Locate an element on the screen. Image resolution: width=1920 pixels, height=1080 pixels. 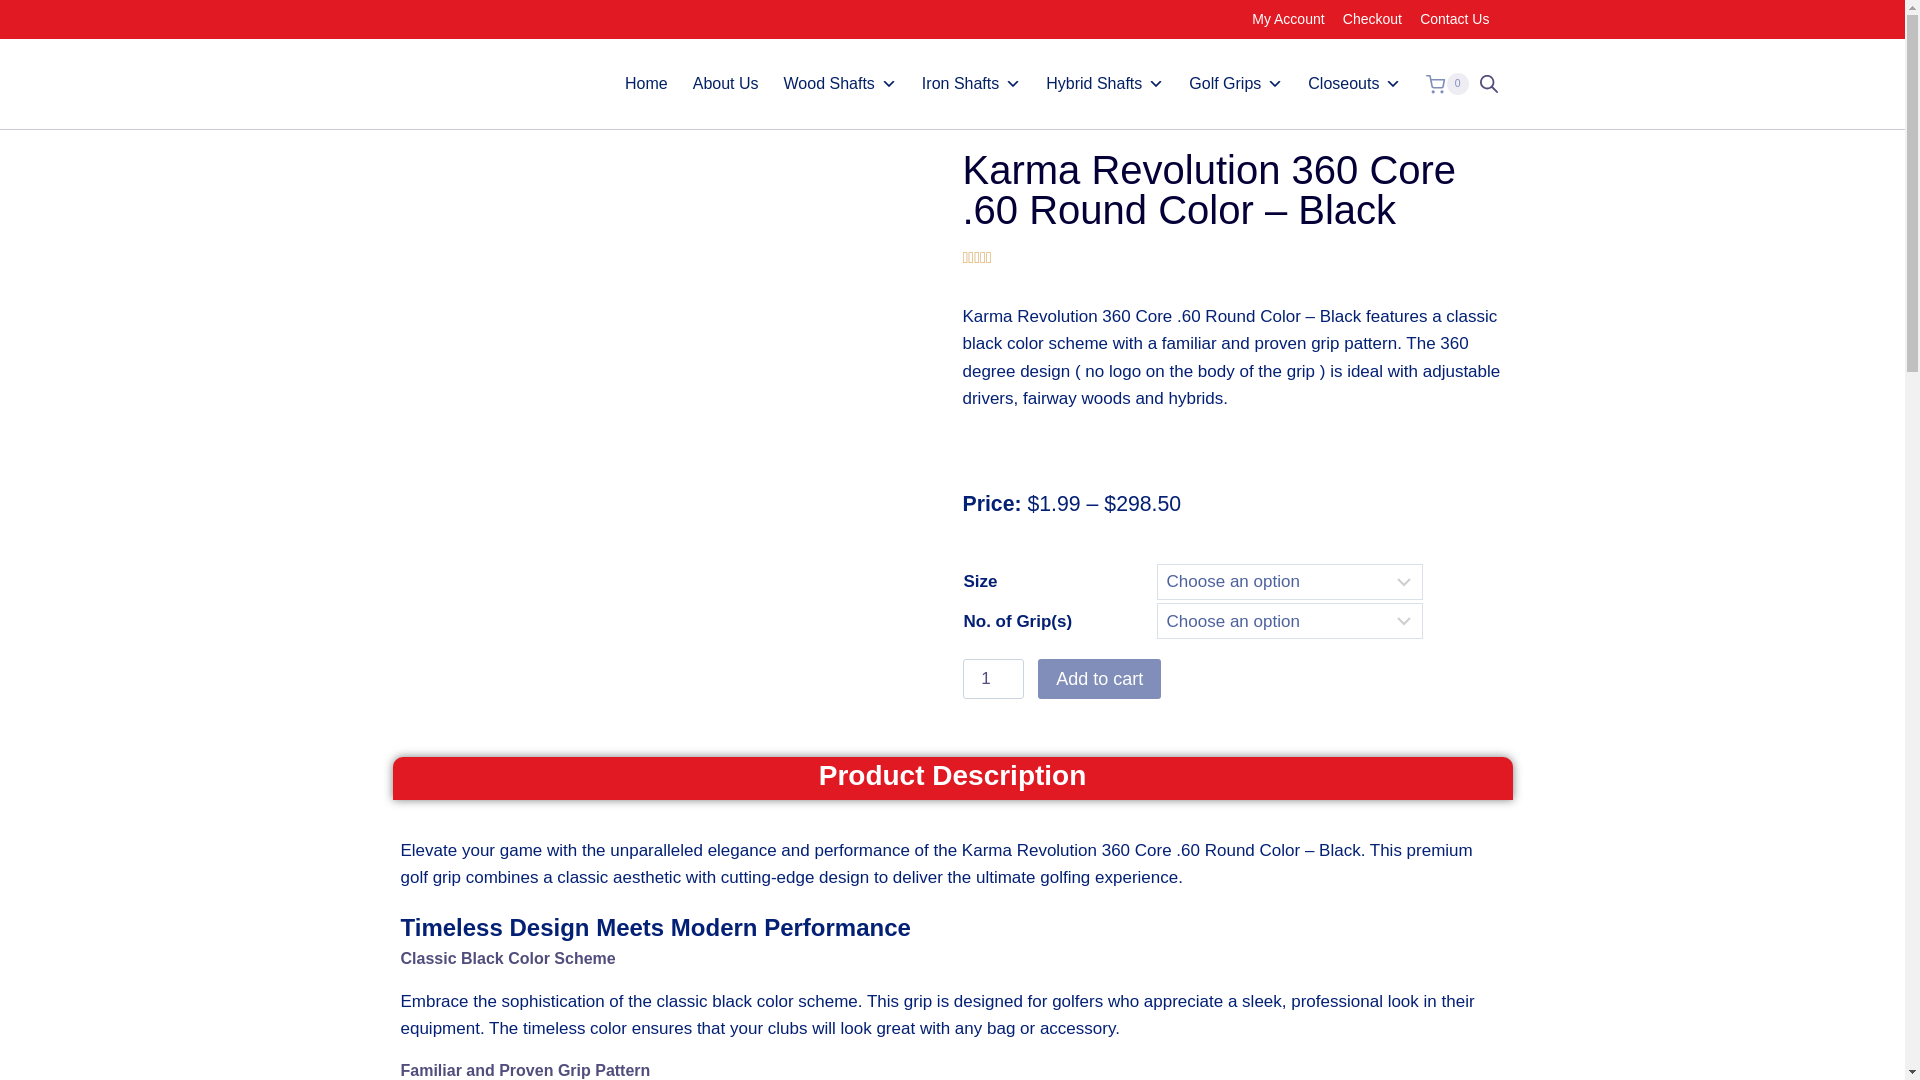
About Us is located at coordinates (726, 83).